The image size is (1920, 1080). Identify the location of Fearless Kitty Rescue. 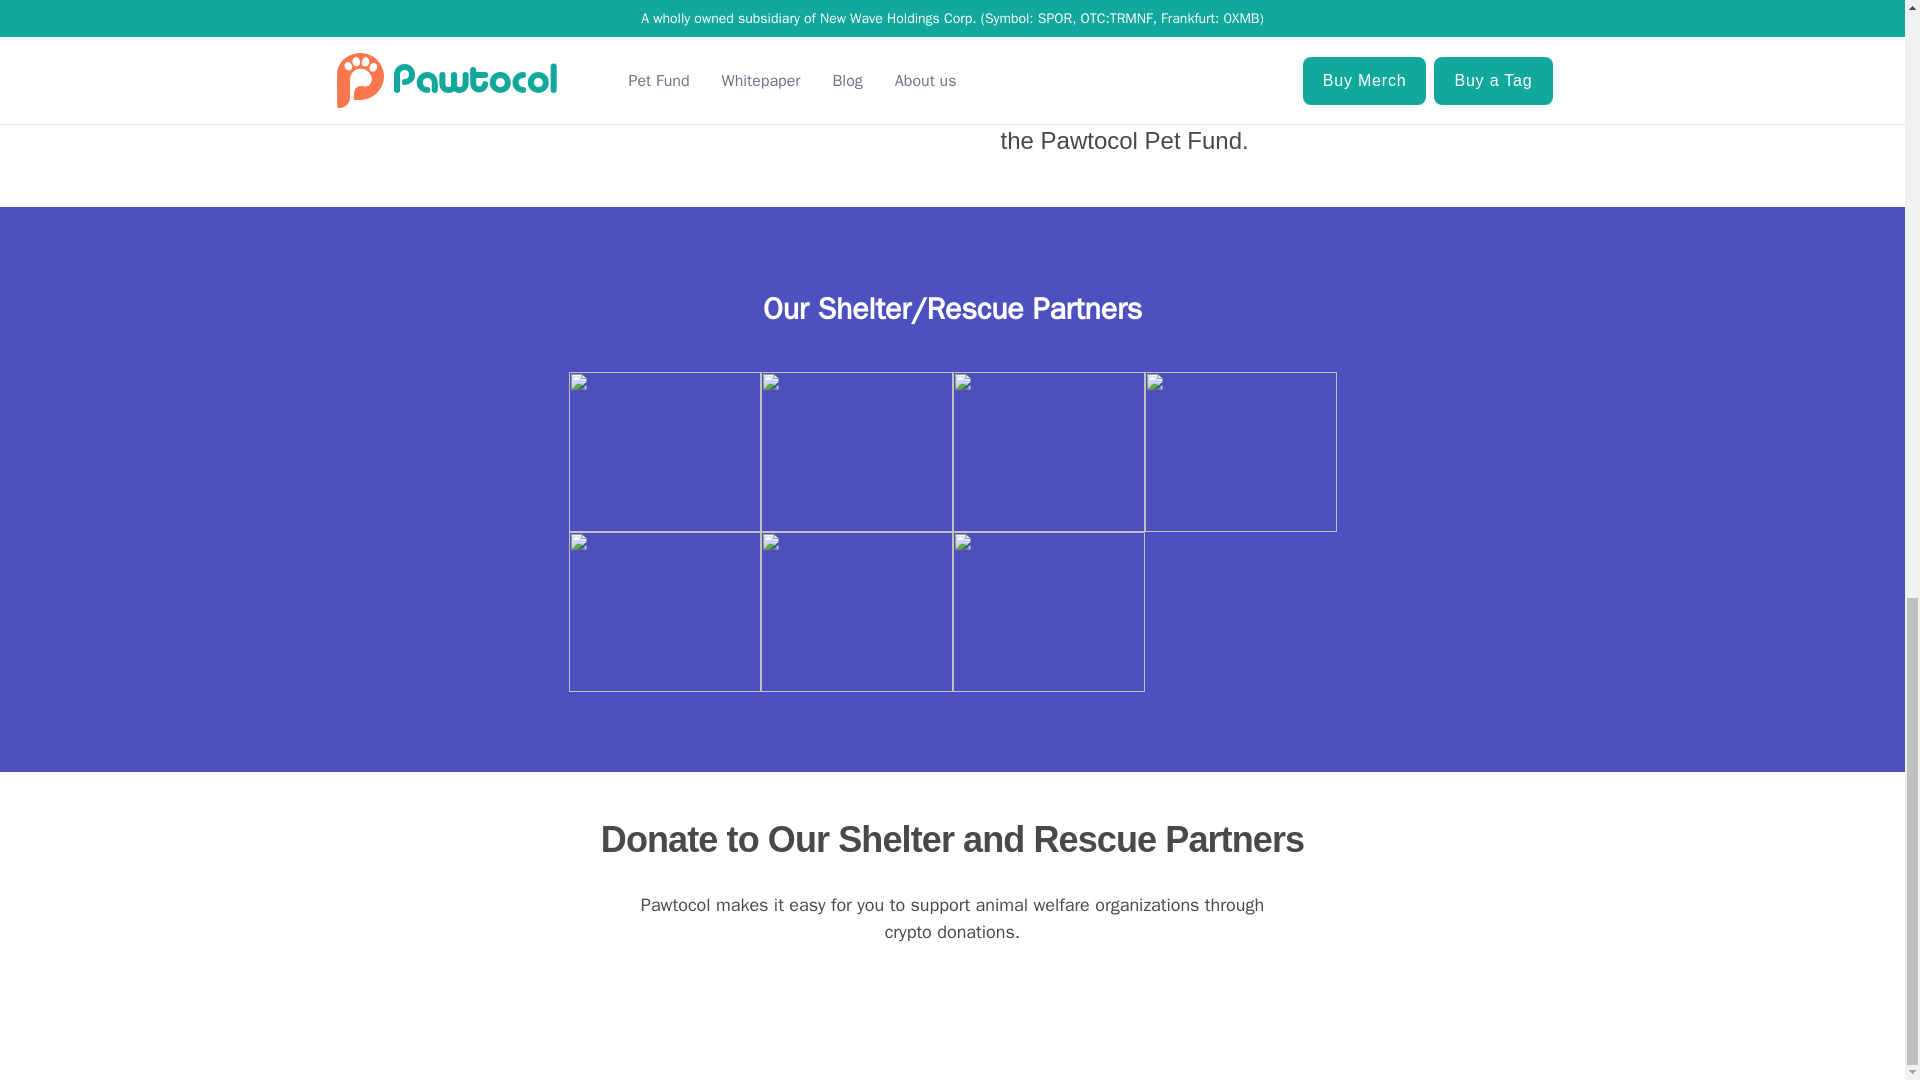
(1048, 452).